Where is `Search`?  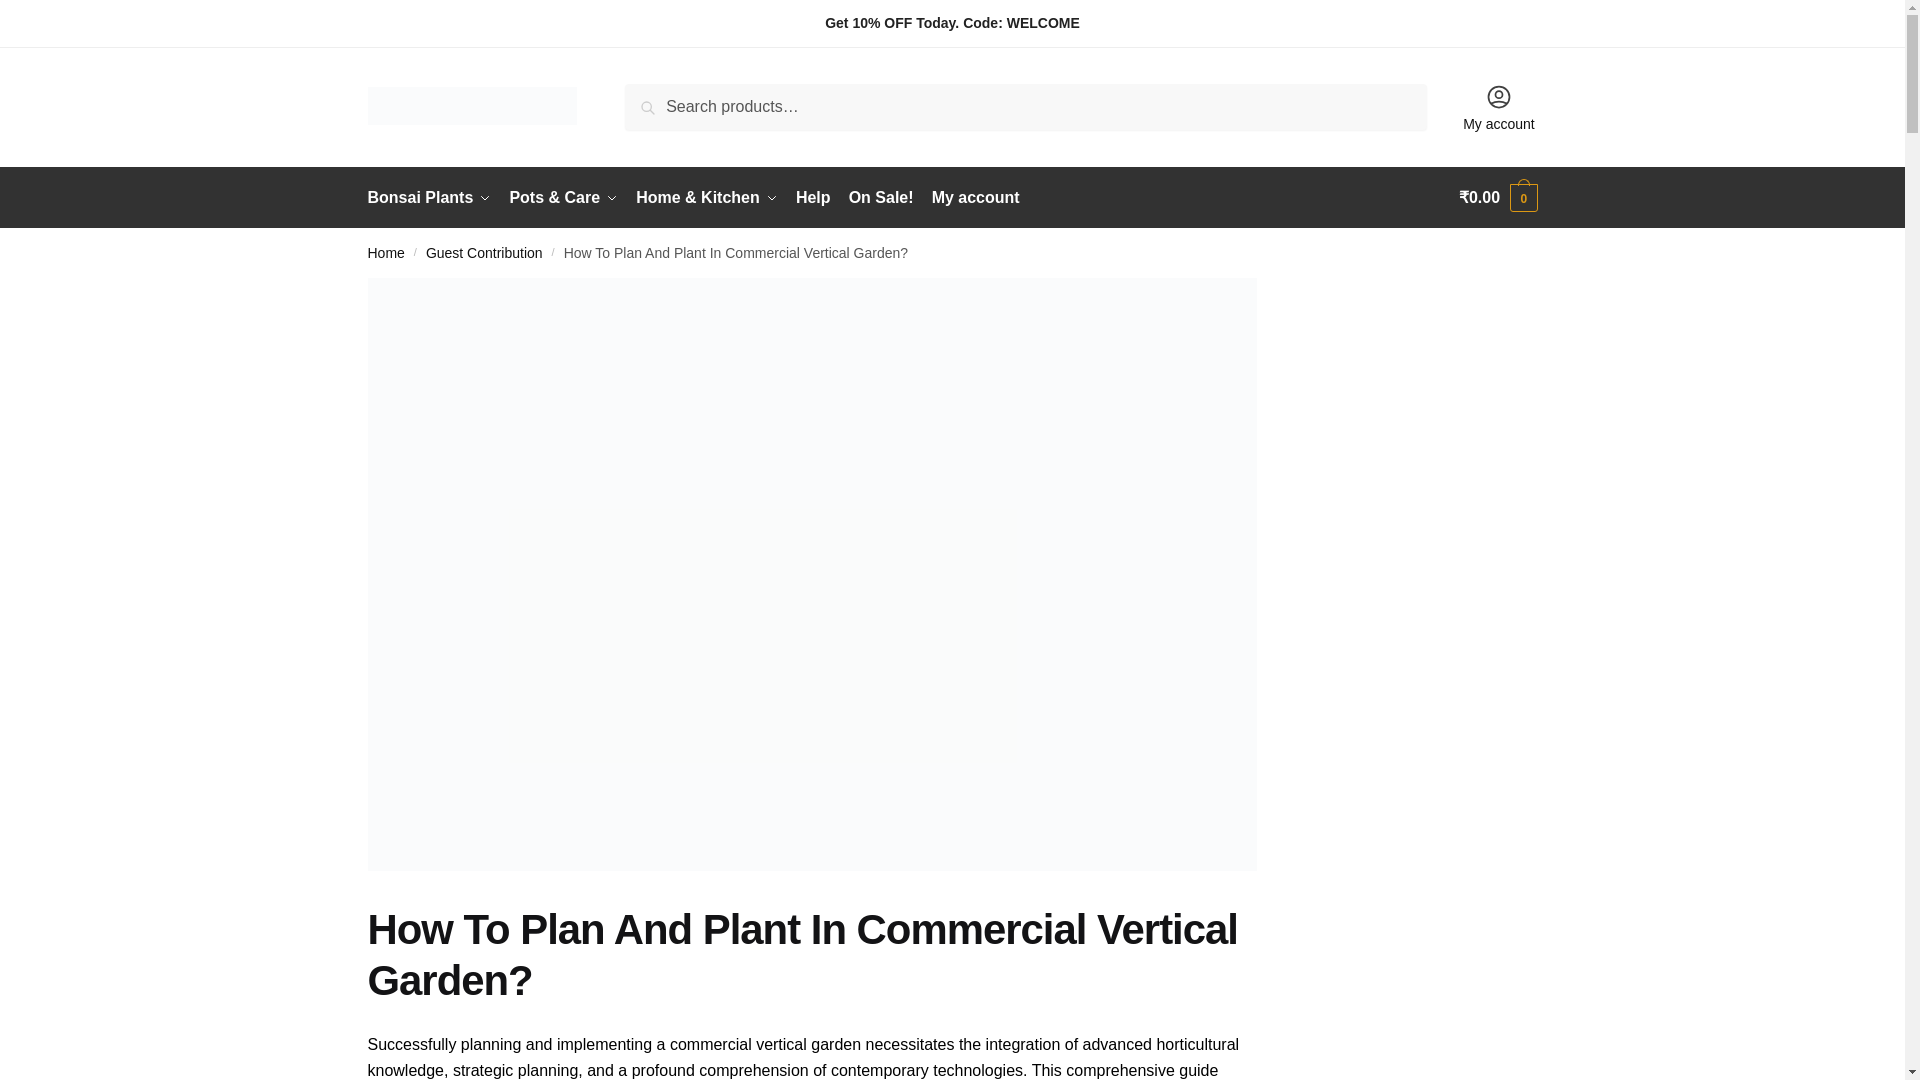 Search is located at coordinates (656, 98).